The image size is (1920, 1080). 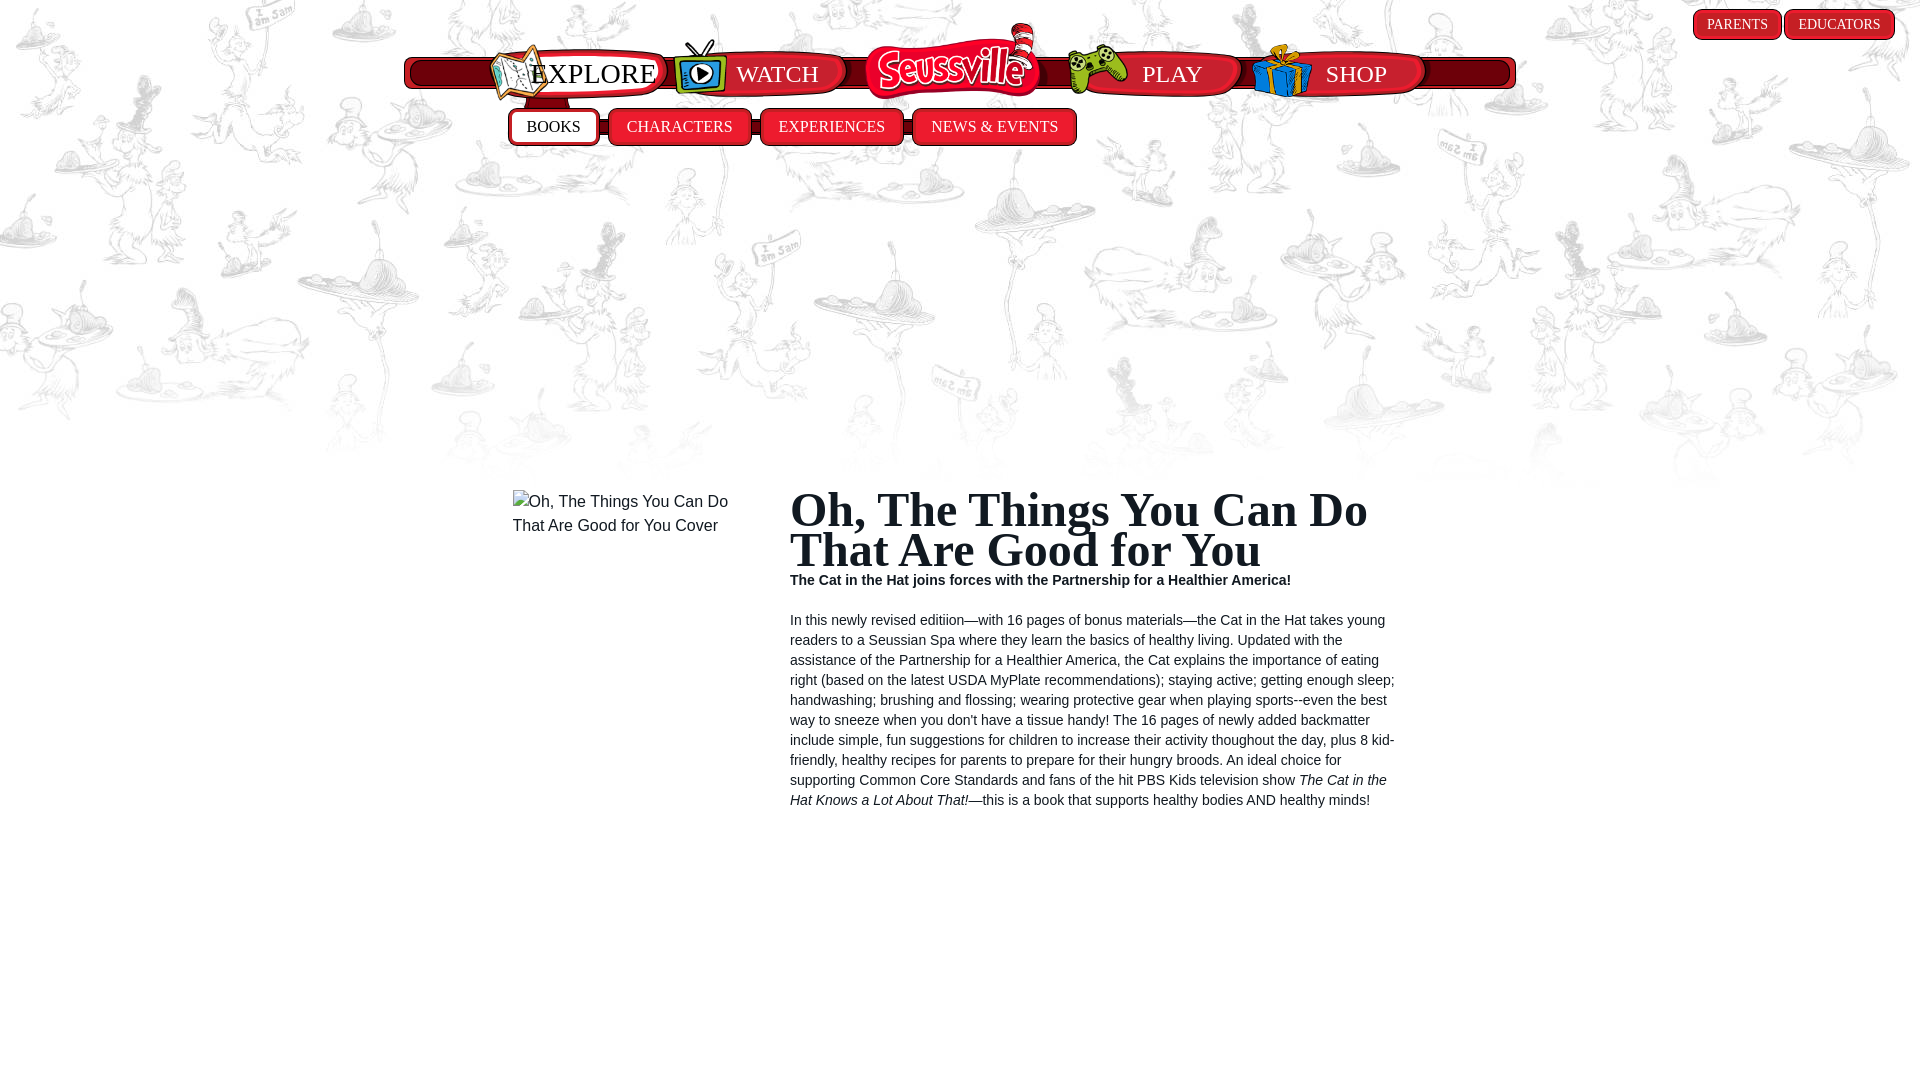 What do you see at coordinates (1839, 24) in the screenshot?
I see `EDUCATORS` at bounding box center [1839, 24].